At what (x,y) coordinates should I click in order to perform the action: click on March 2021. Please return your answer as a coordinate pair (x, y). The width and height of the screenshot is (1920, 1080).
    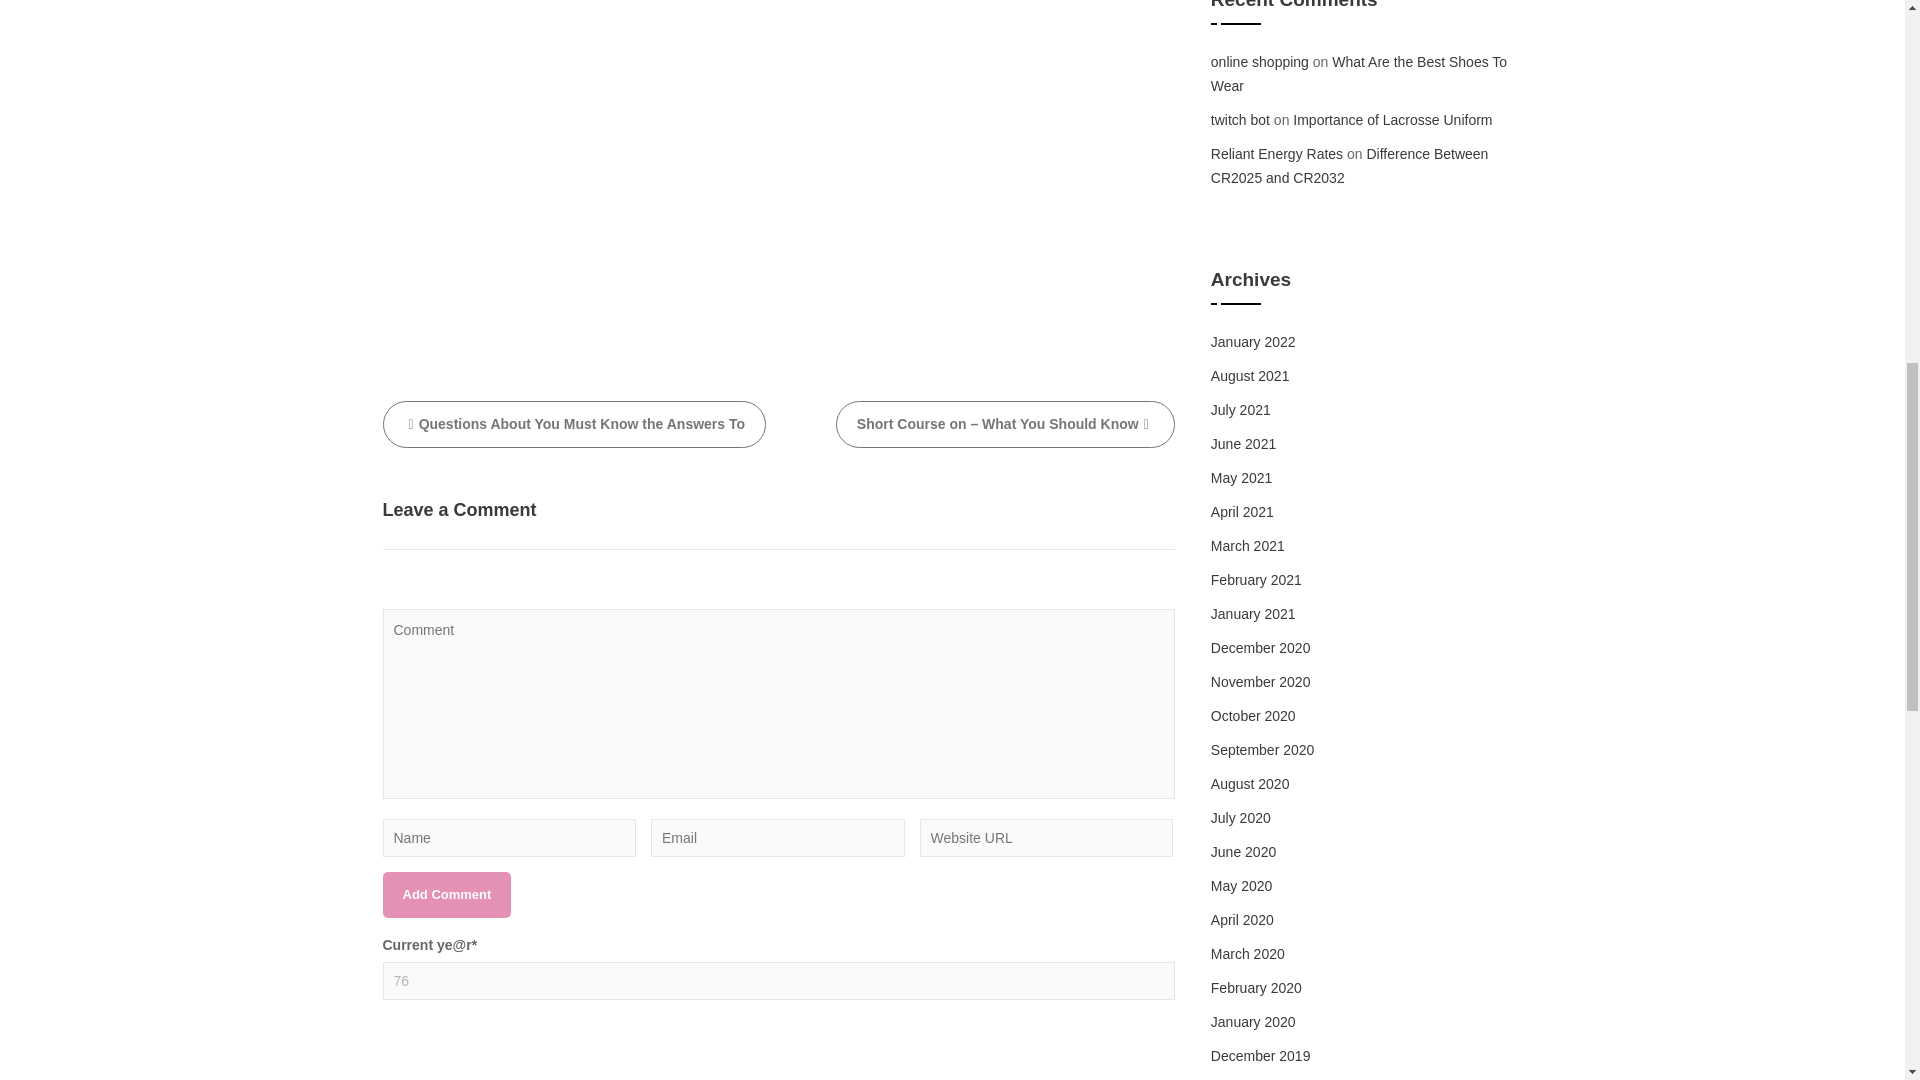
    Looking at the image, I should click on (1248, 546).